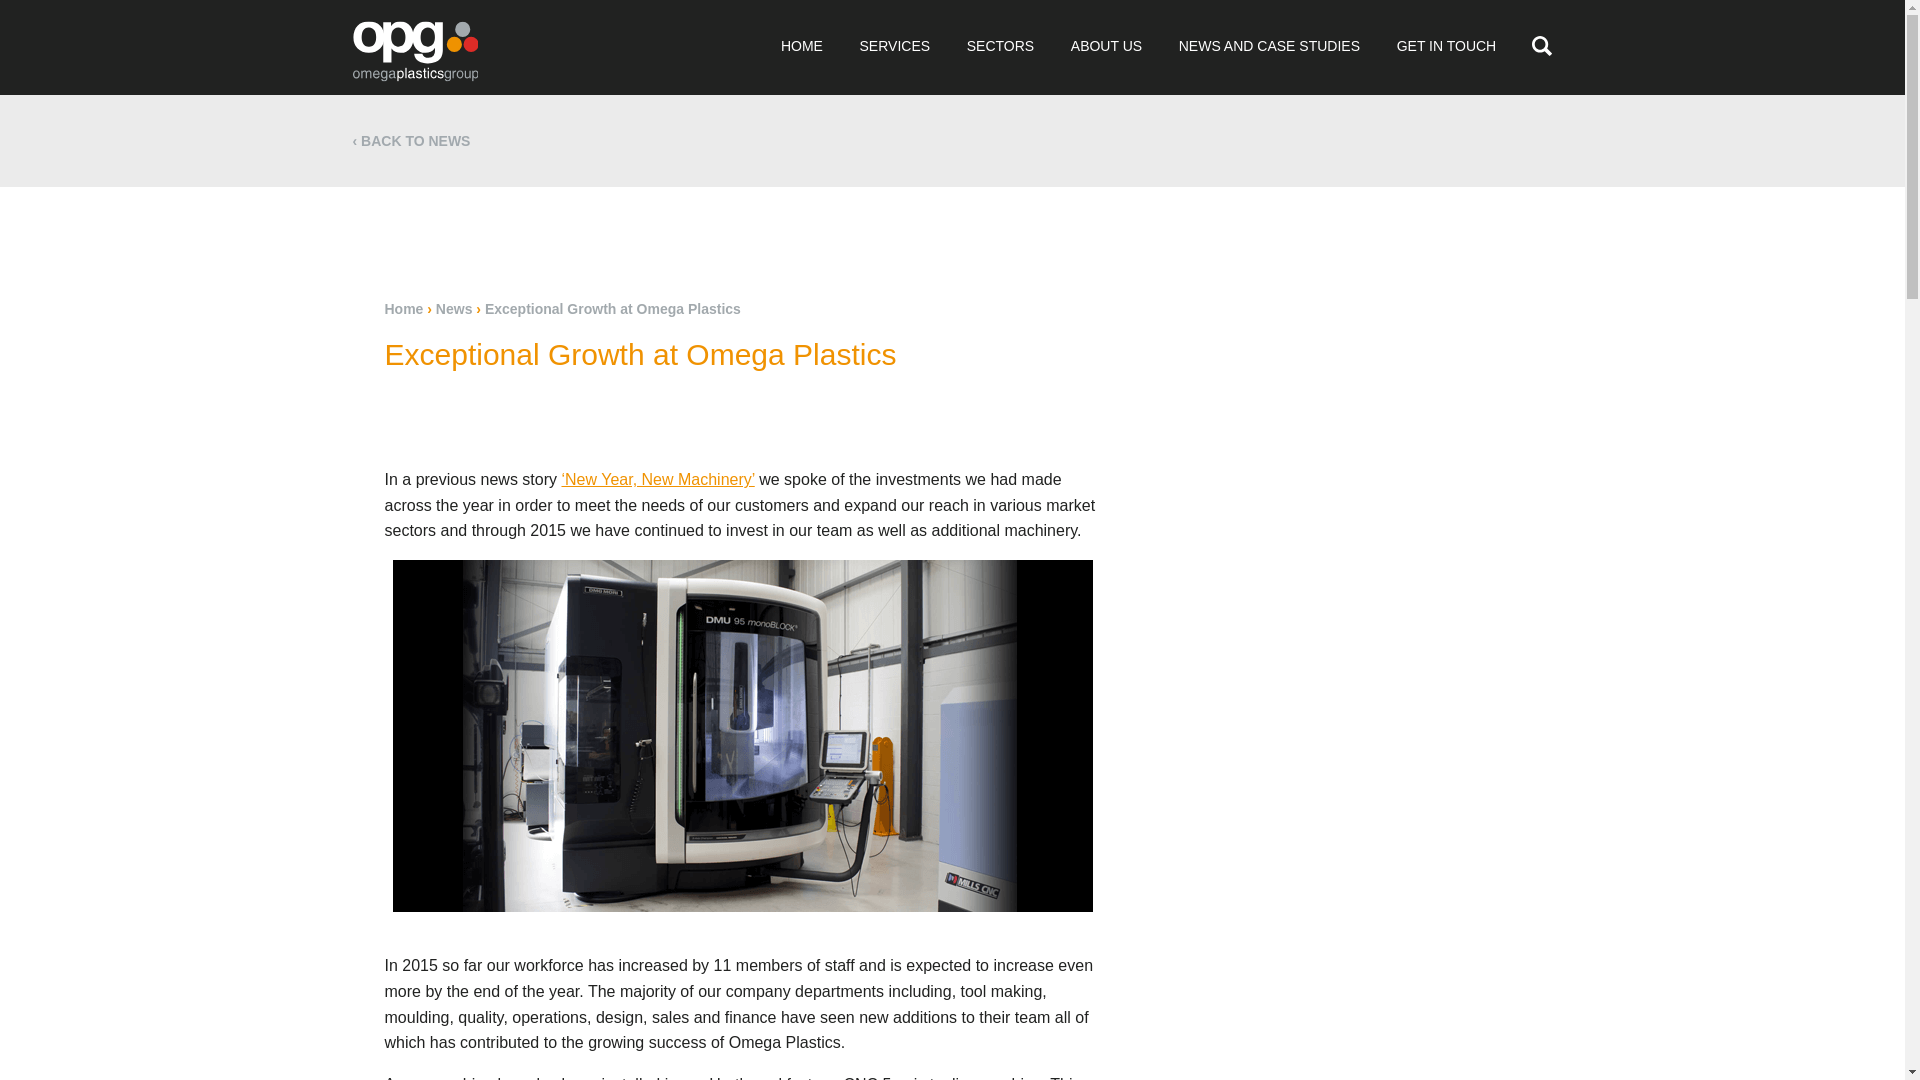  Describe the element at coordinates (454, 309) in the screenshot. I see `News` at that location.